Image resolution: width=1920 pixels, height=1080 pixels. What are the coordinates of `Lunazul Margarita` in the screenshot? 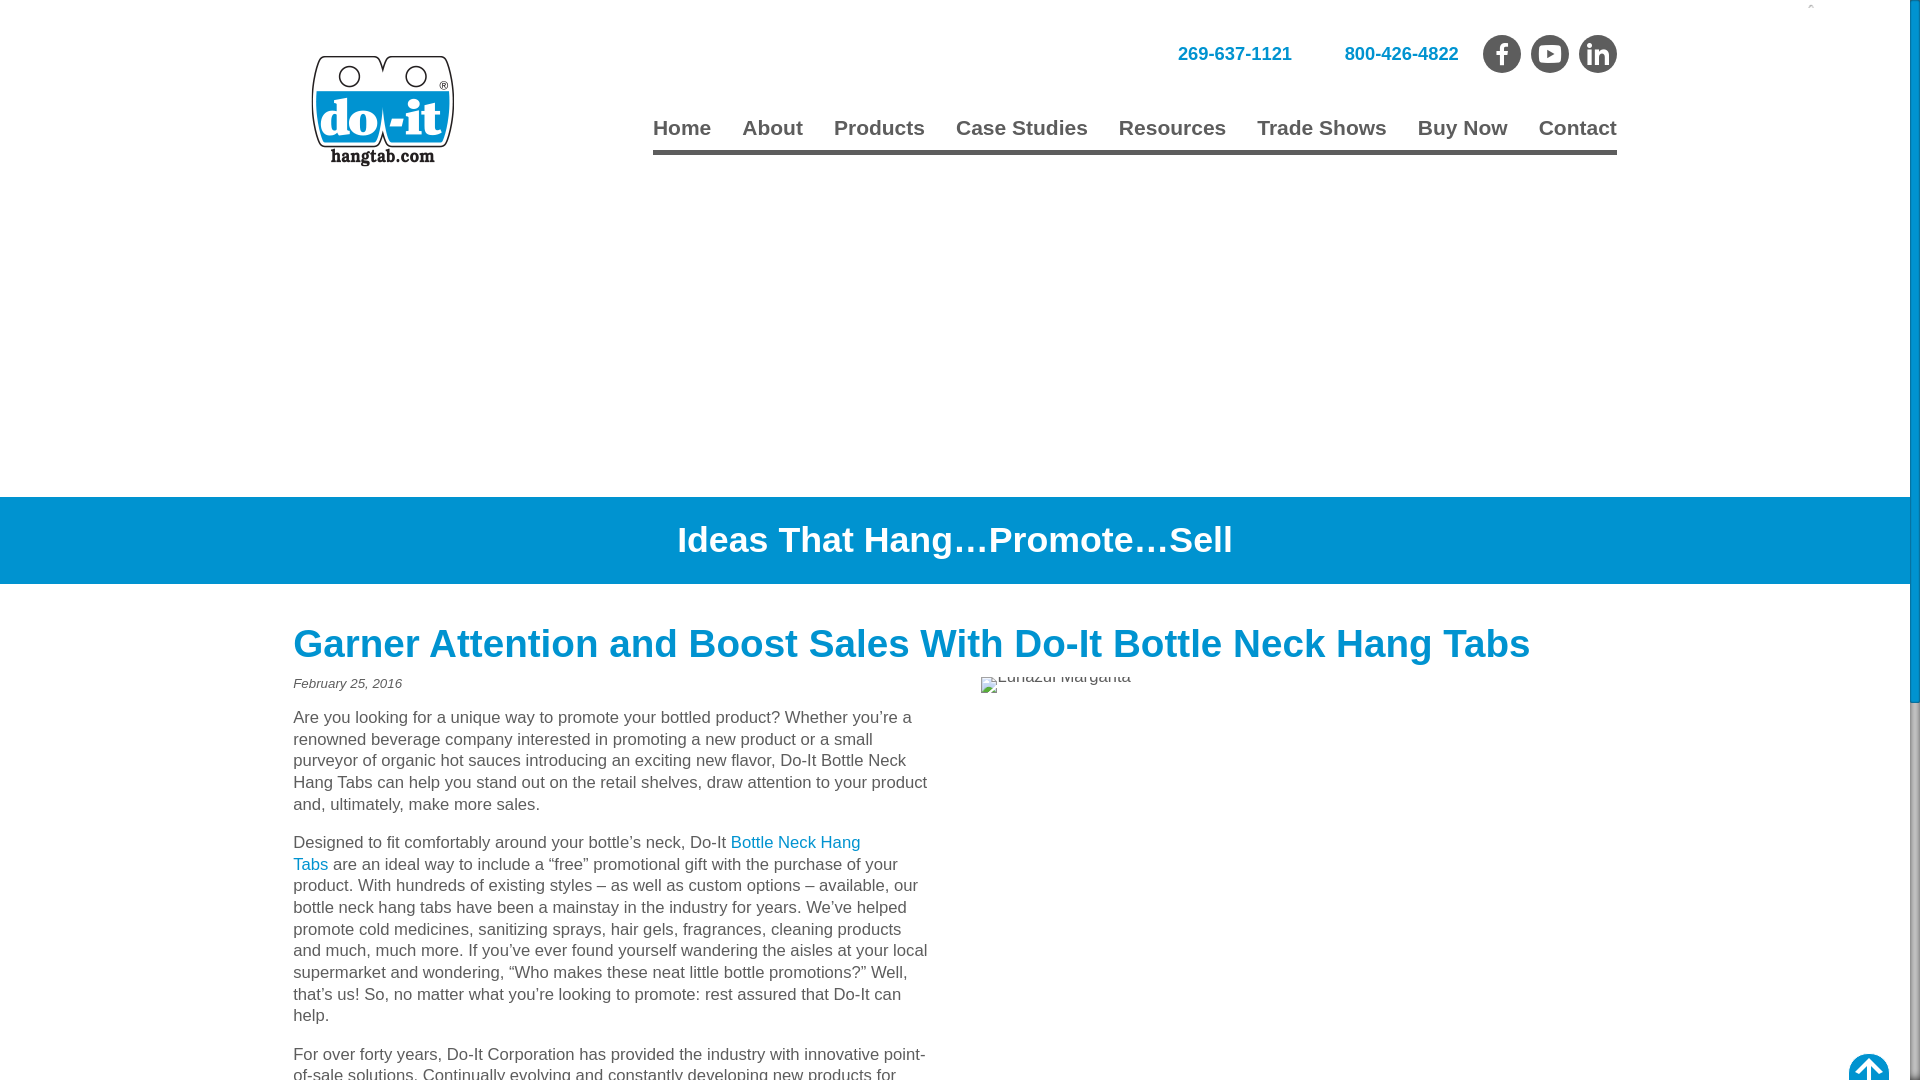 It's located at (1056, 685).